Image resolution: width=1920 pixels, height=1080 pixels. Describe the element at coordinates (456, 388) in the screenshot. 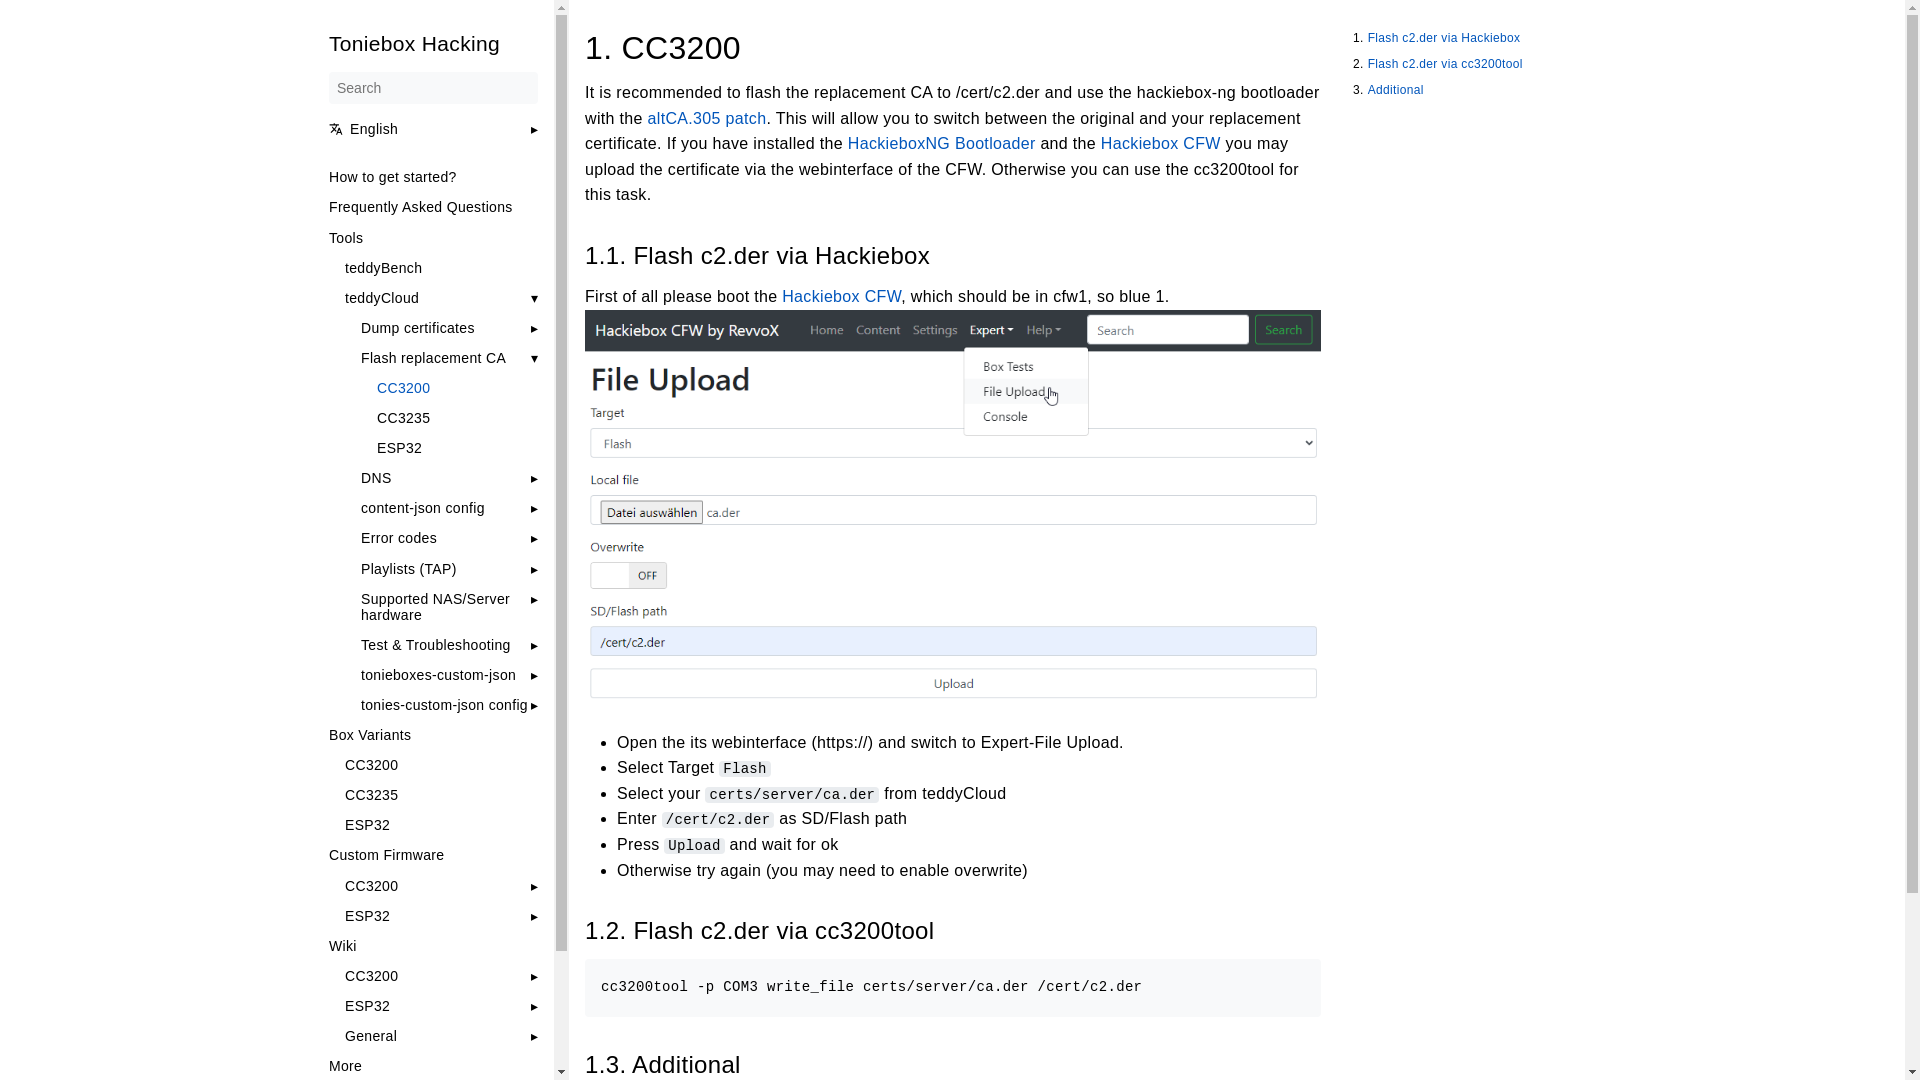

I see `CC3200` at that location.